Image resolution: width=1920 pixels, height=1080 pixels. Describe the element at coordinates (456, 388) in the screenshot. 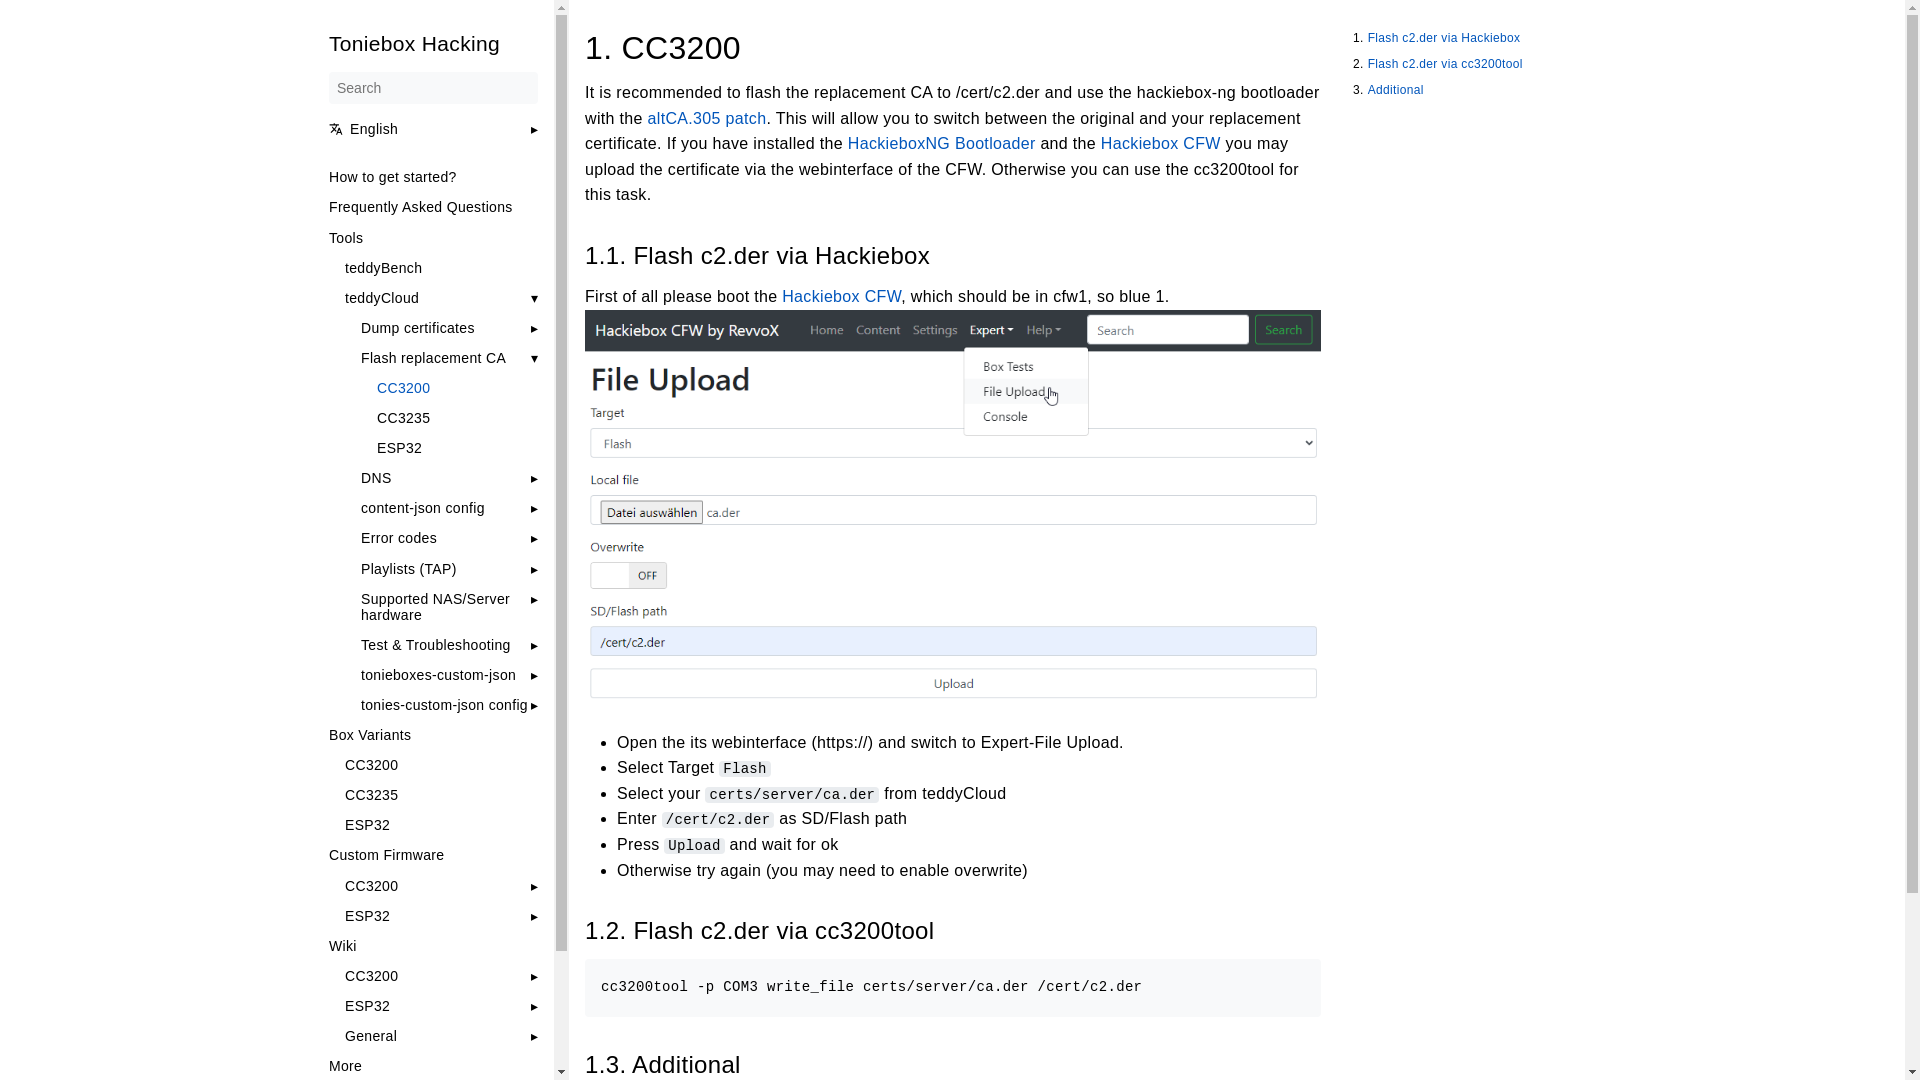

I see `CC3200` at that location.